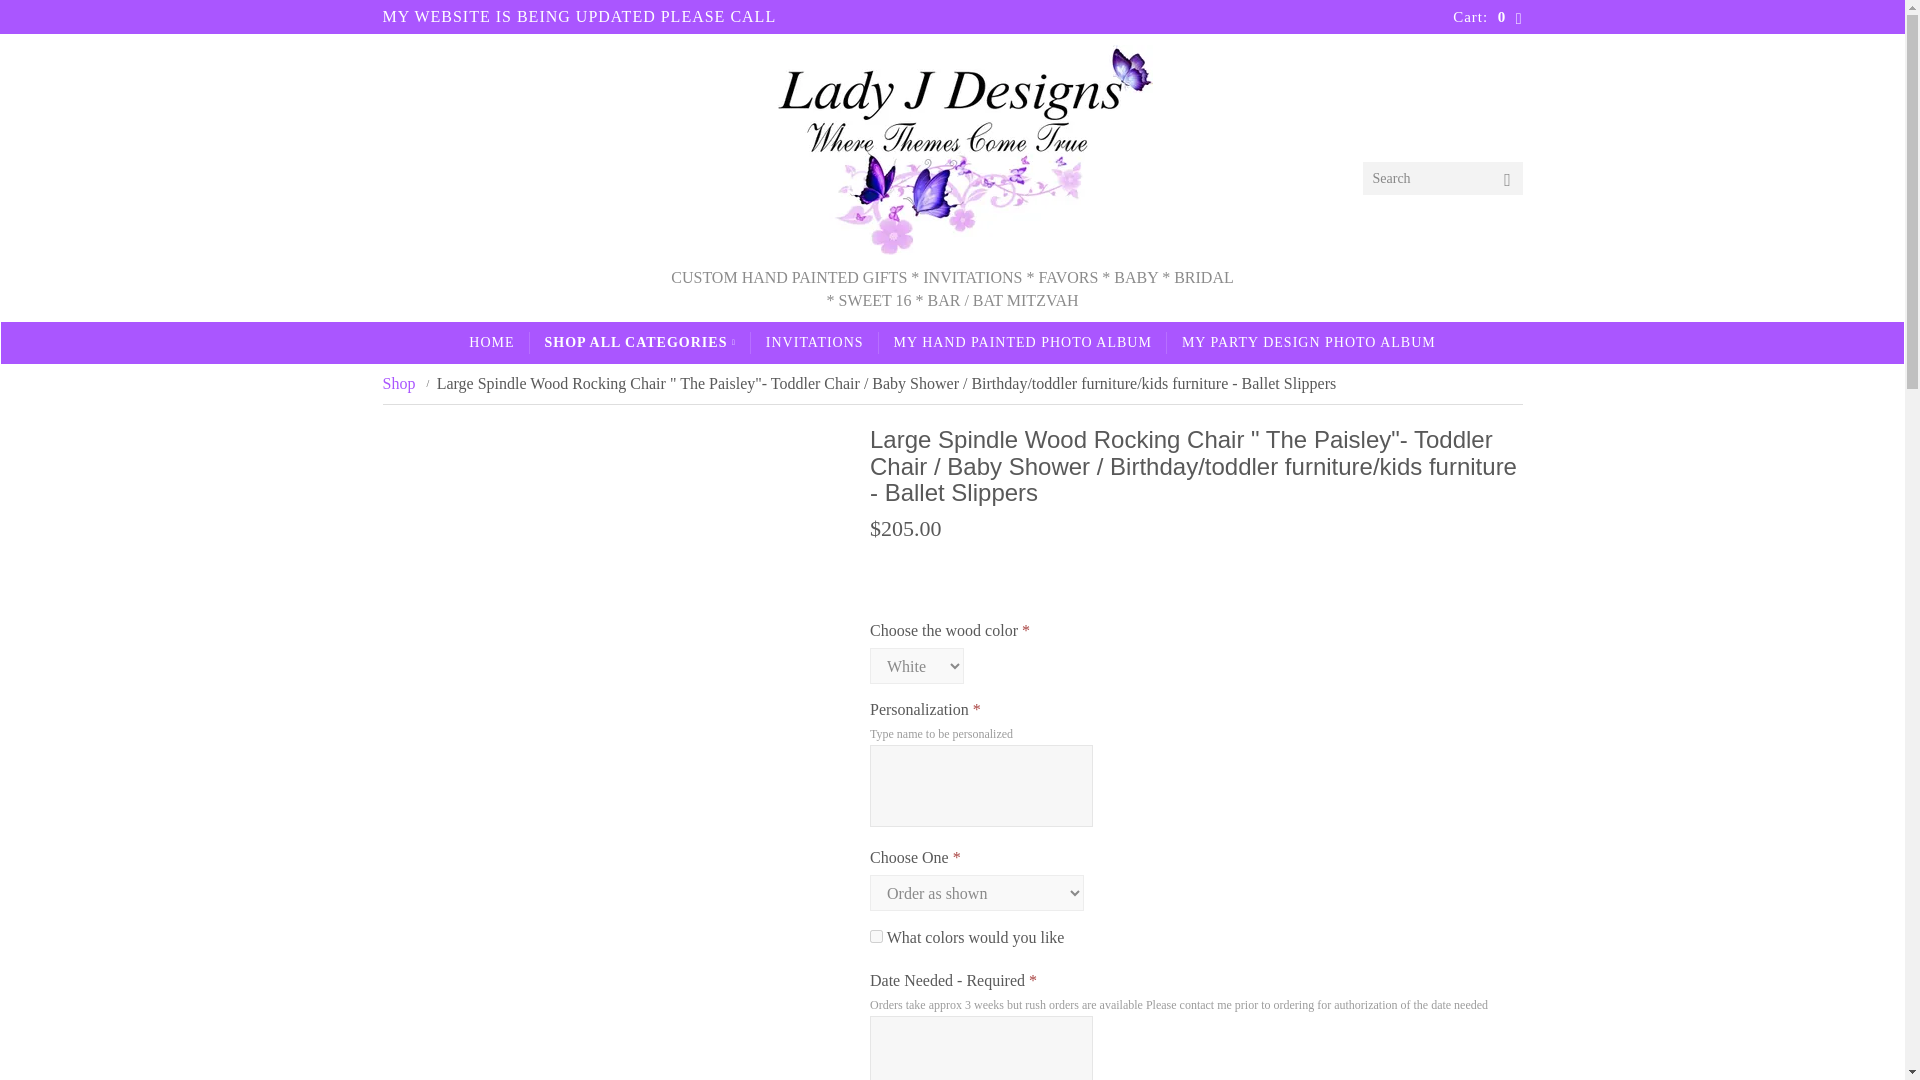  I want to click on INVITATIONS, so click(814, 342).